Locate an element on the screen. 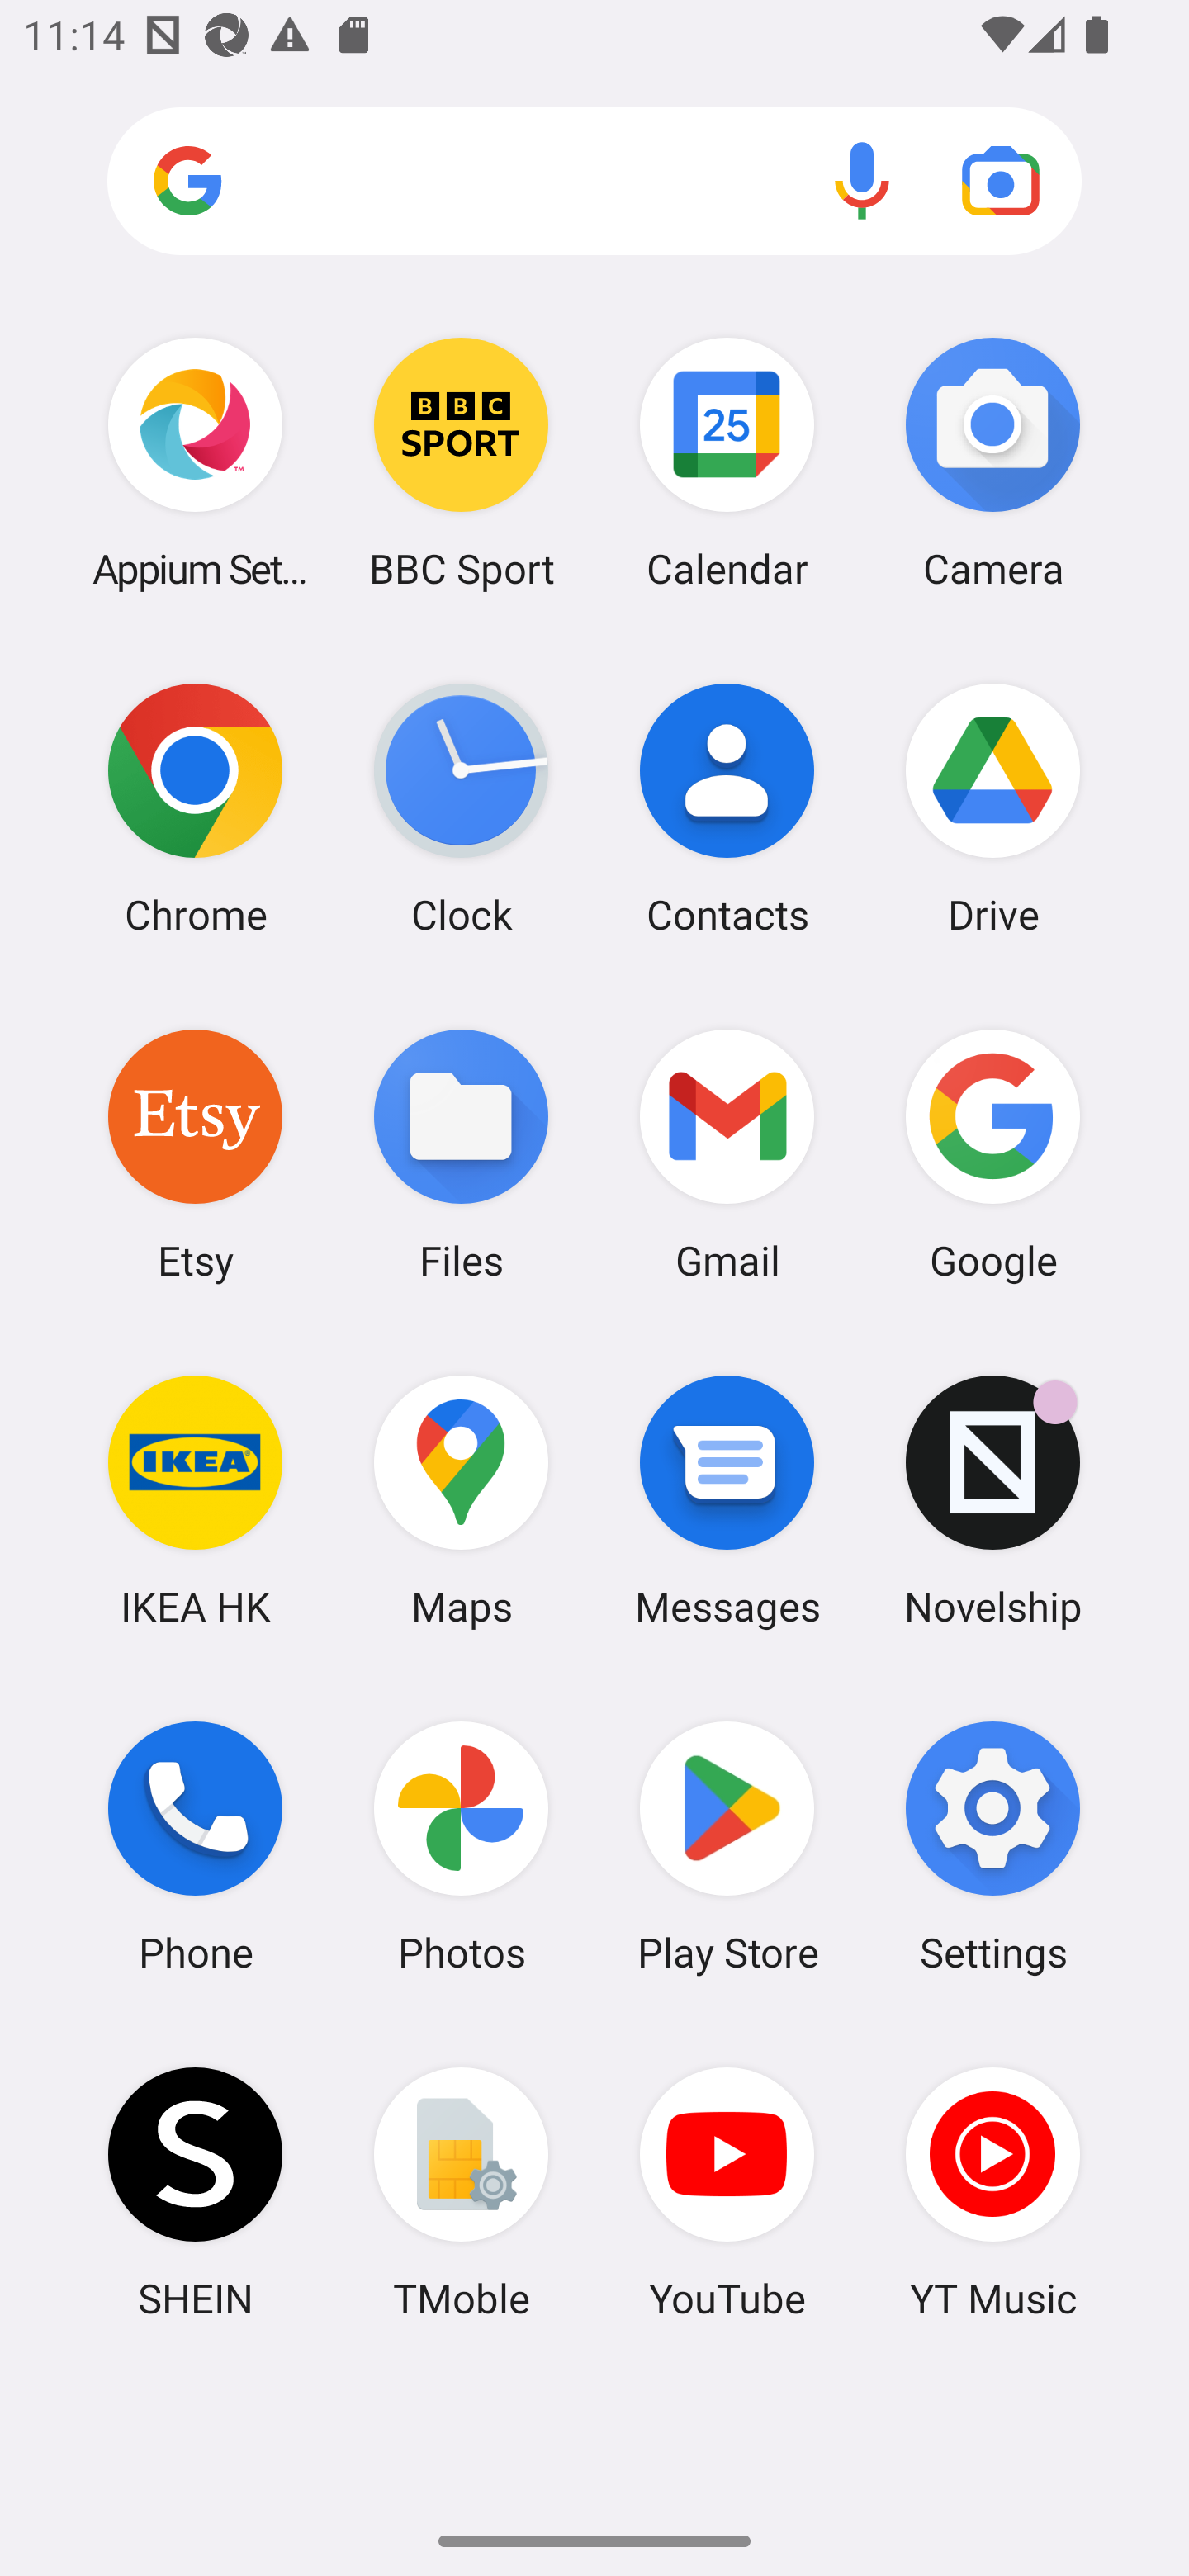 Image resolution: width=1189 pixels, height=2576 pixels. SHEIN is located at coordinates (195, 2192).